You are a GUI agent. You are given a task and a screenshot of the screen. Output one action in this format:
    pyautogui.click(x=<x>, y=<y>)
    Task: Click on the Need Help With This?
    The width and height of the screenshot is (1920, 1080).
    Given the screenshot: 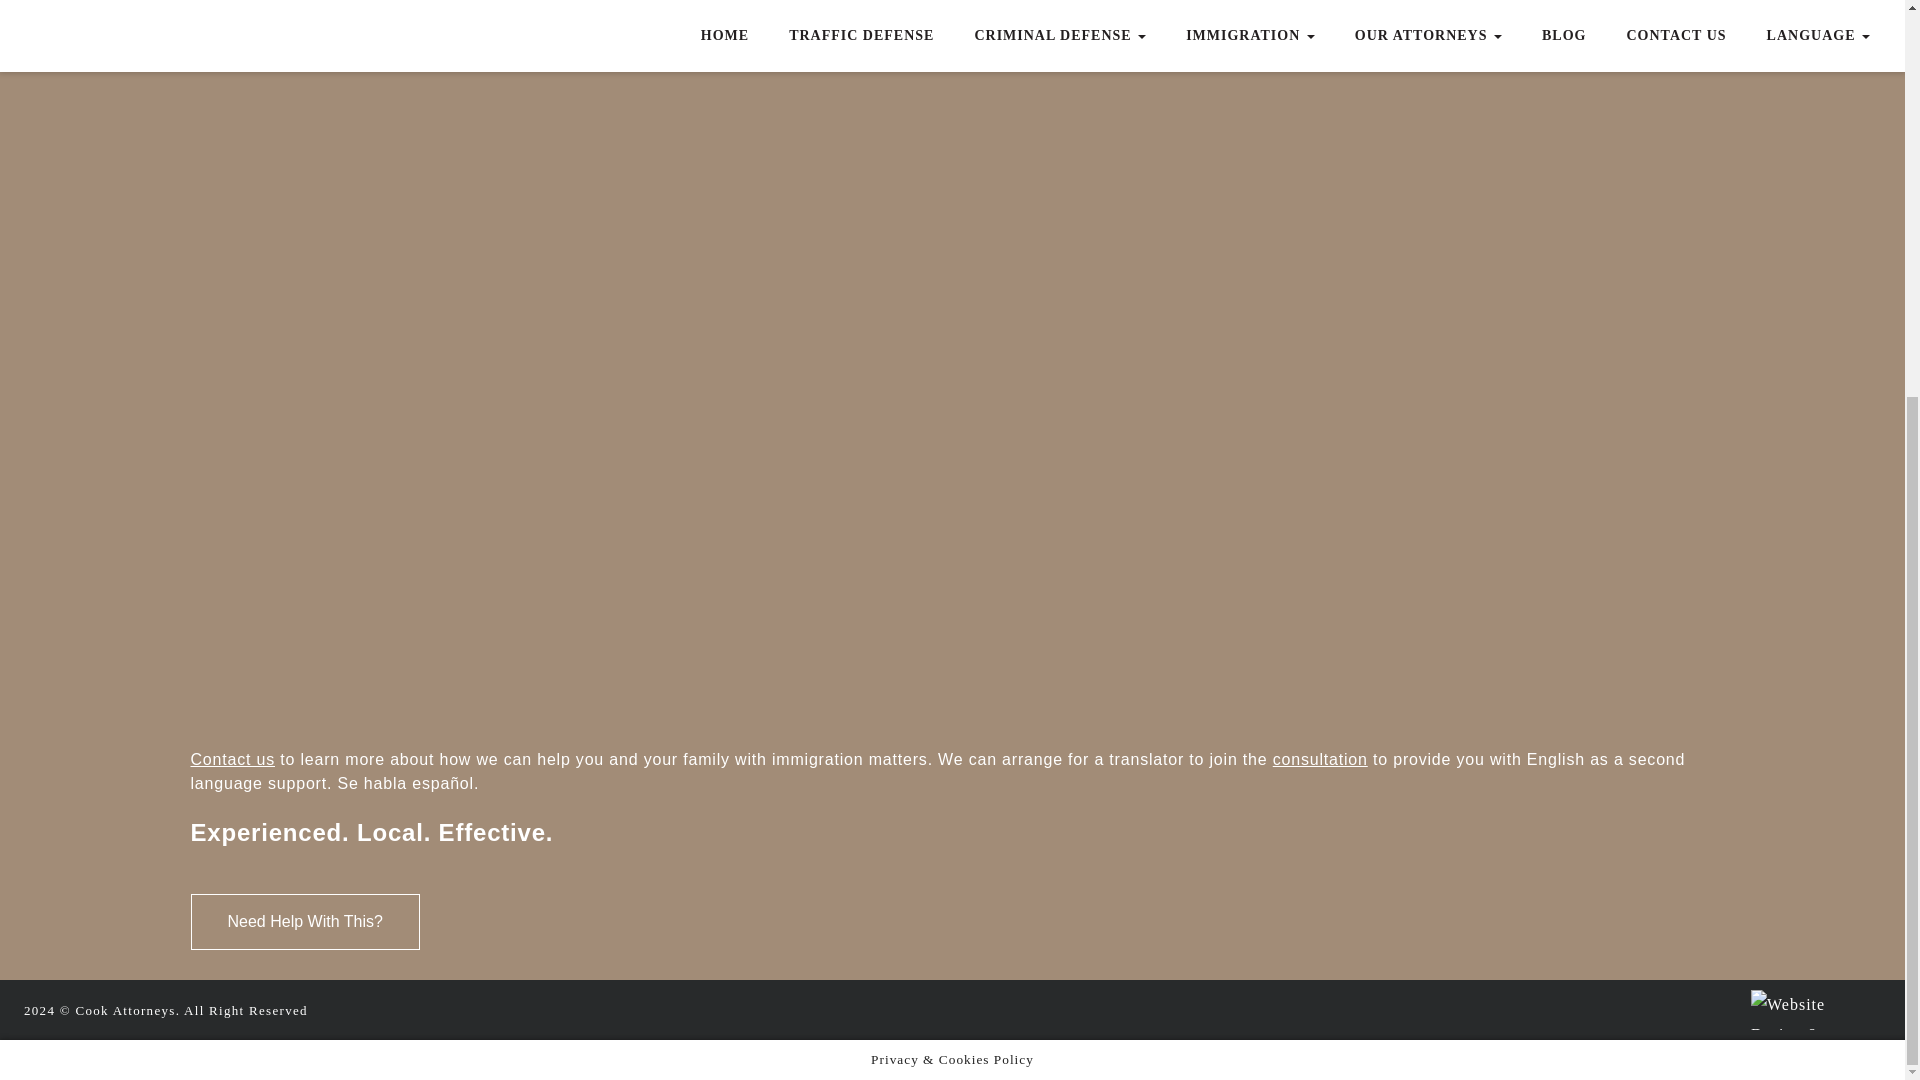 What is the action you would take?
    pyautogui.click(x=304, y=922)
    